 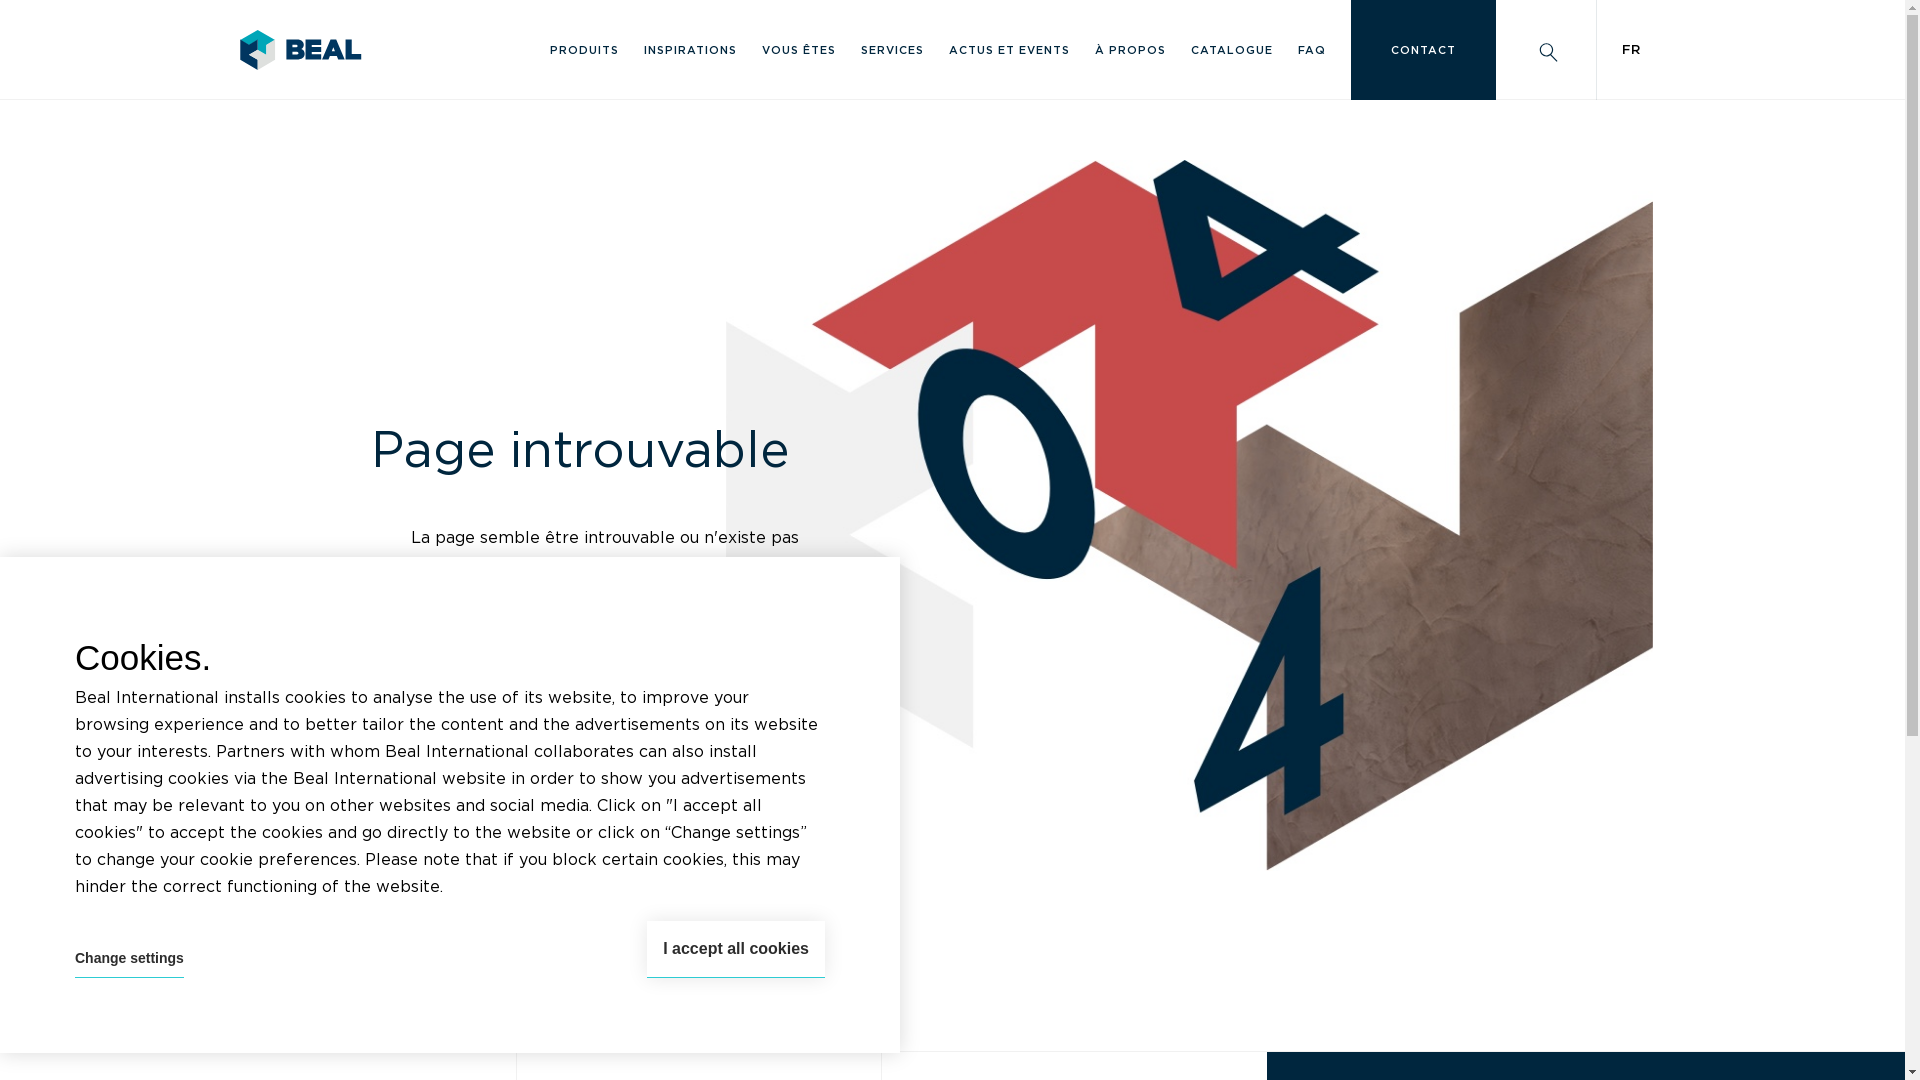 What do you see at coordinates (1424, 50) in the screenshot?
I see `CONTACT` at bounding box center [1424, 50].